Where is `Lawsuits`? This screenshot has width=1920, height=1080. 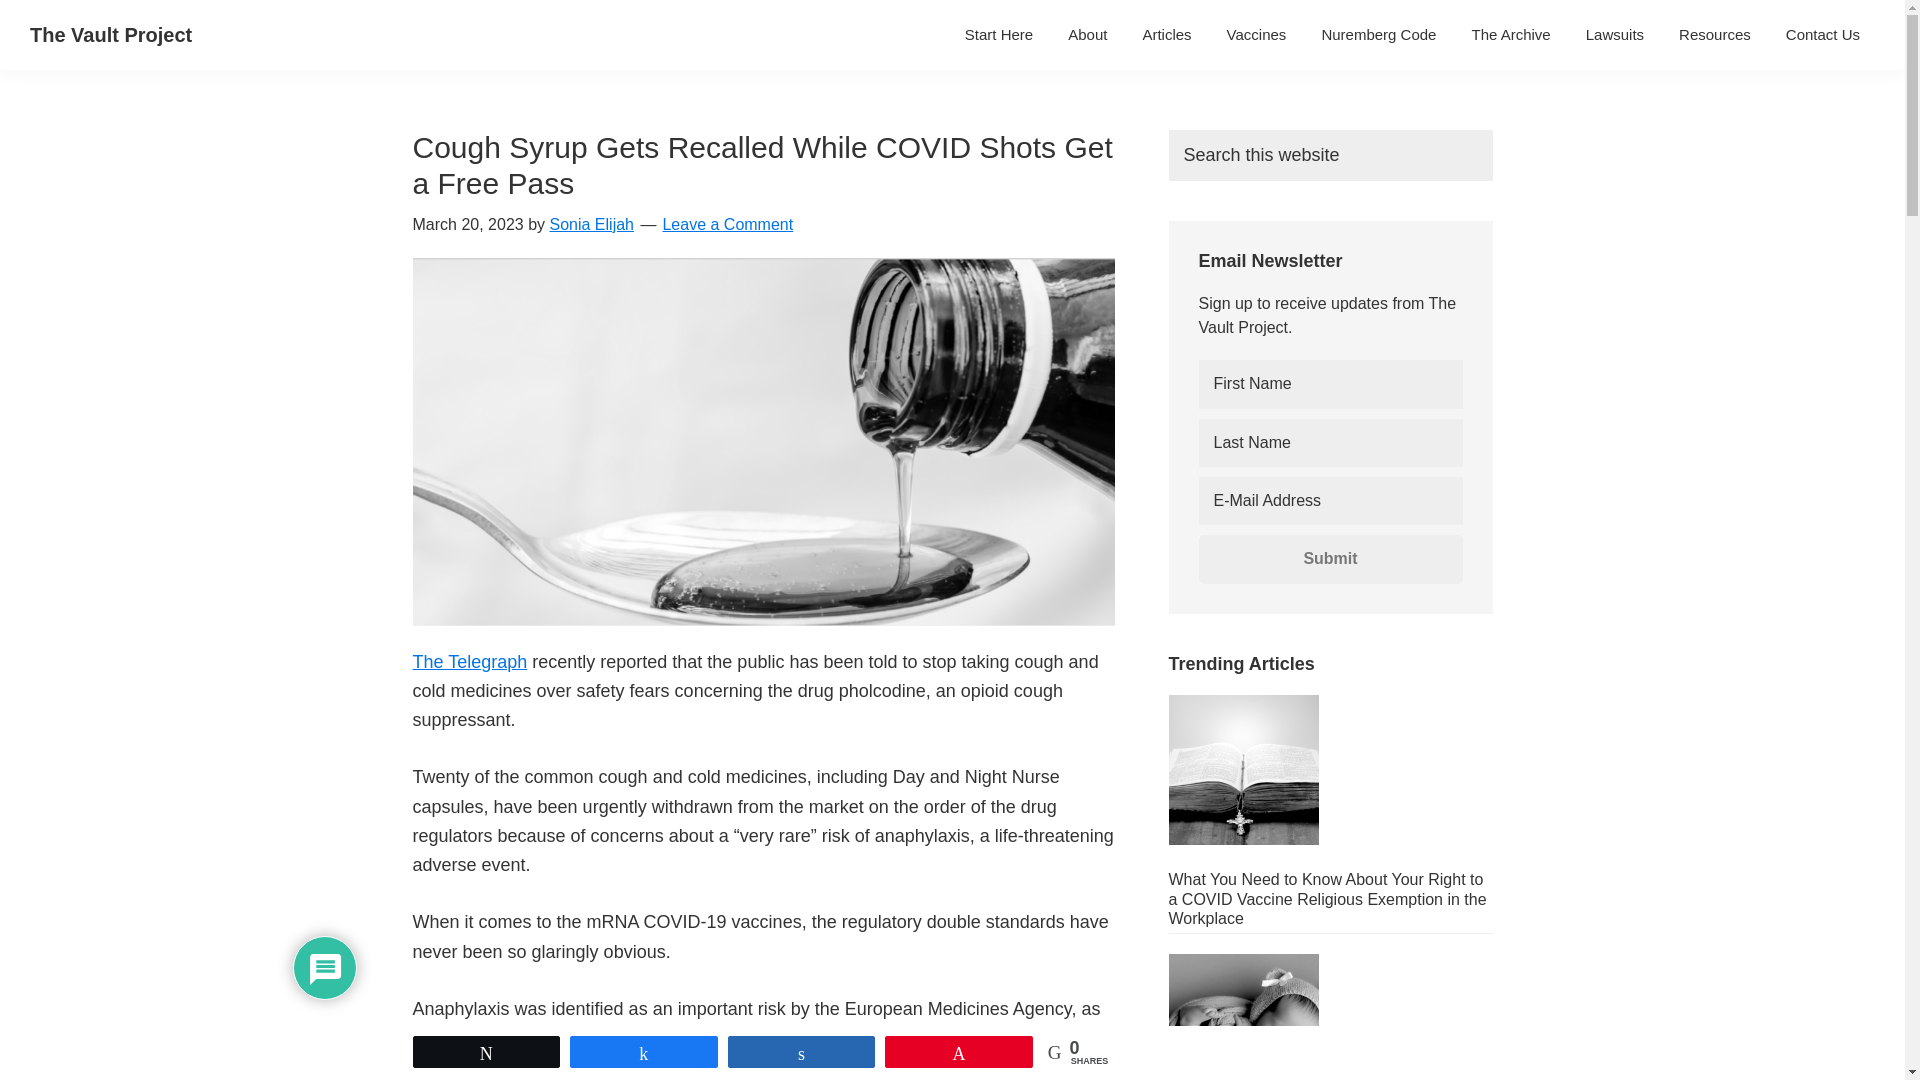
Lawsuits is located at coordinates (1614, 34).